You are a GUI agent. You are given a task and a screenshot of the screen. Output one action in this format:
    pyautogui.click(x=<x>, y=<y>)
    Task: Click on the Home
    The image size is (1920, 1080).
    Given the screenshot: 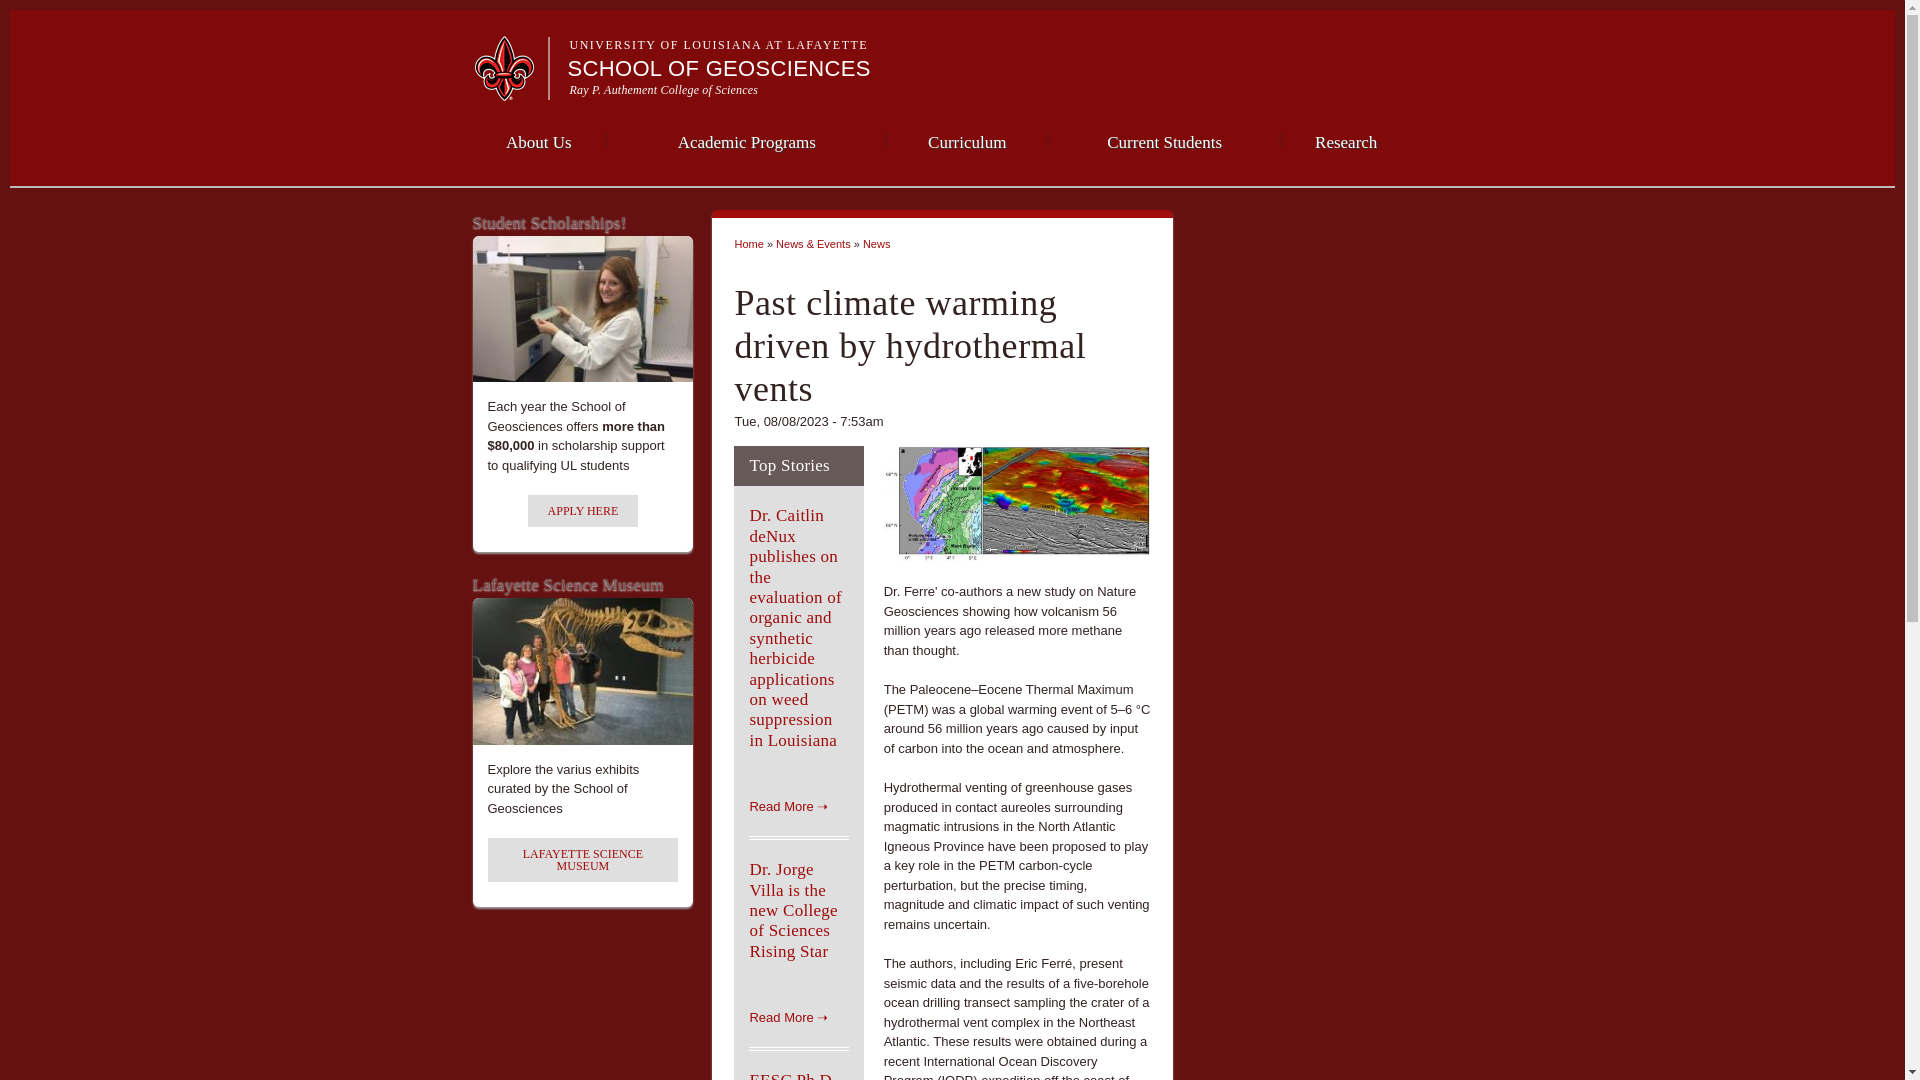 What is the action you would take?
    pyautogui.click(x=720, y=68)
    